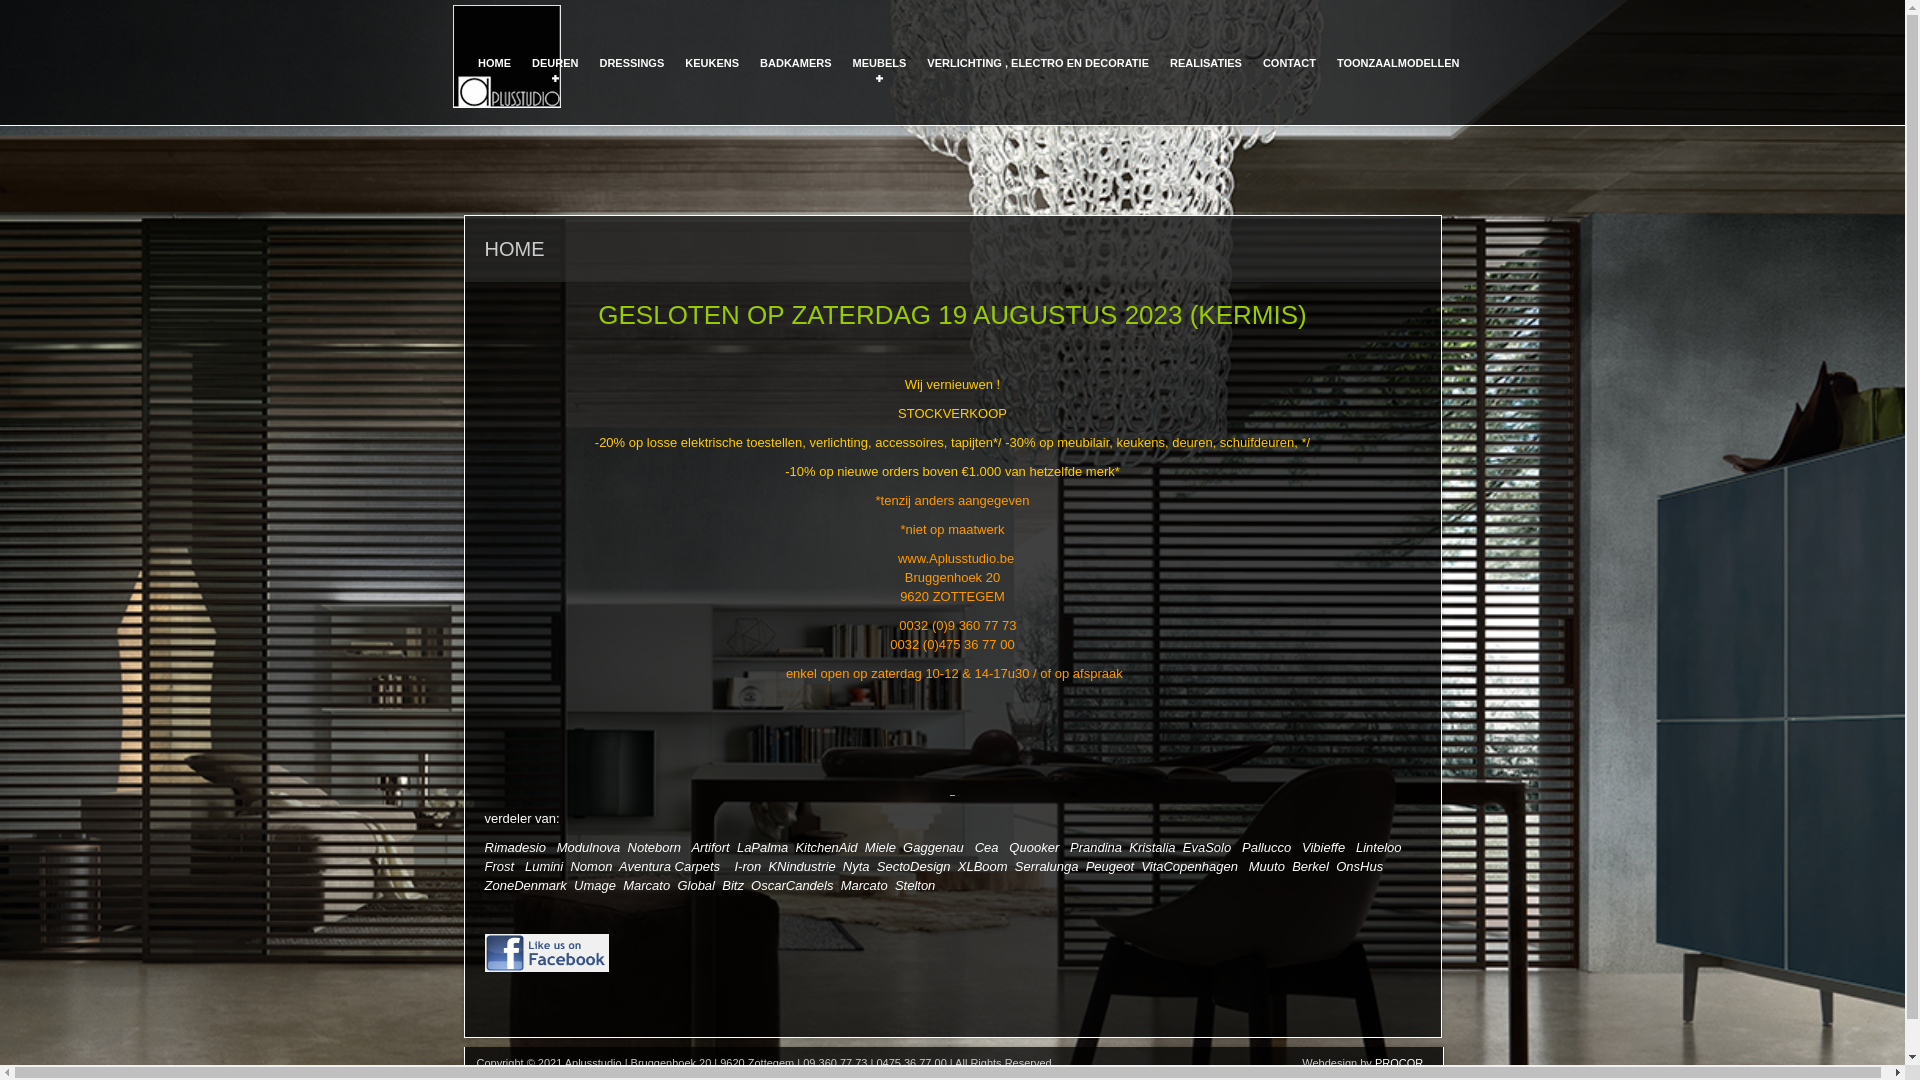  I want to click on CONTACT, so click(1290, 81).